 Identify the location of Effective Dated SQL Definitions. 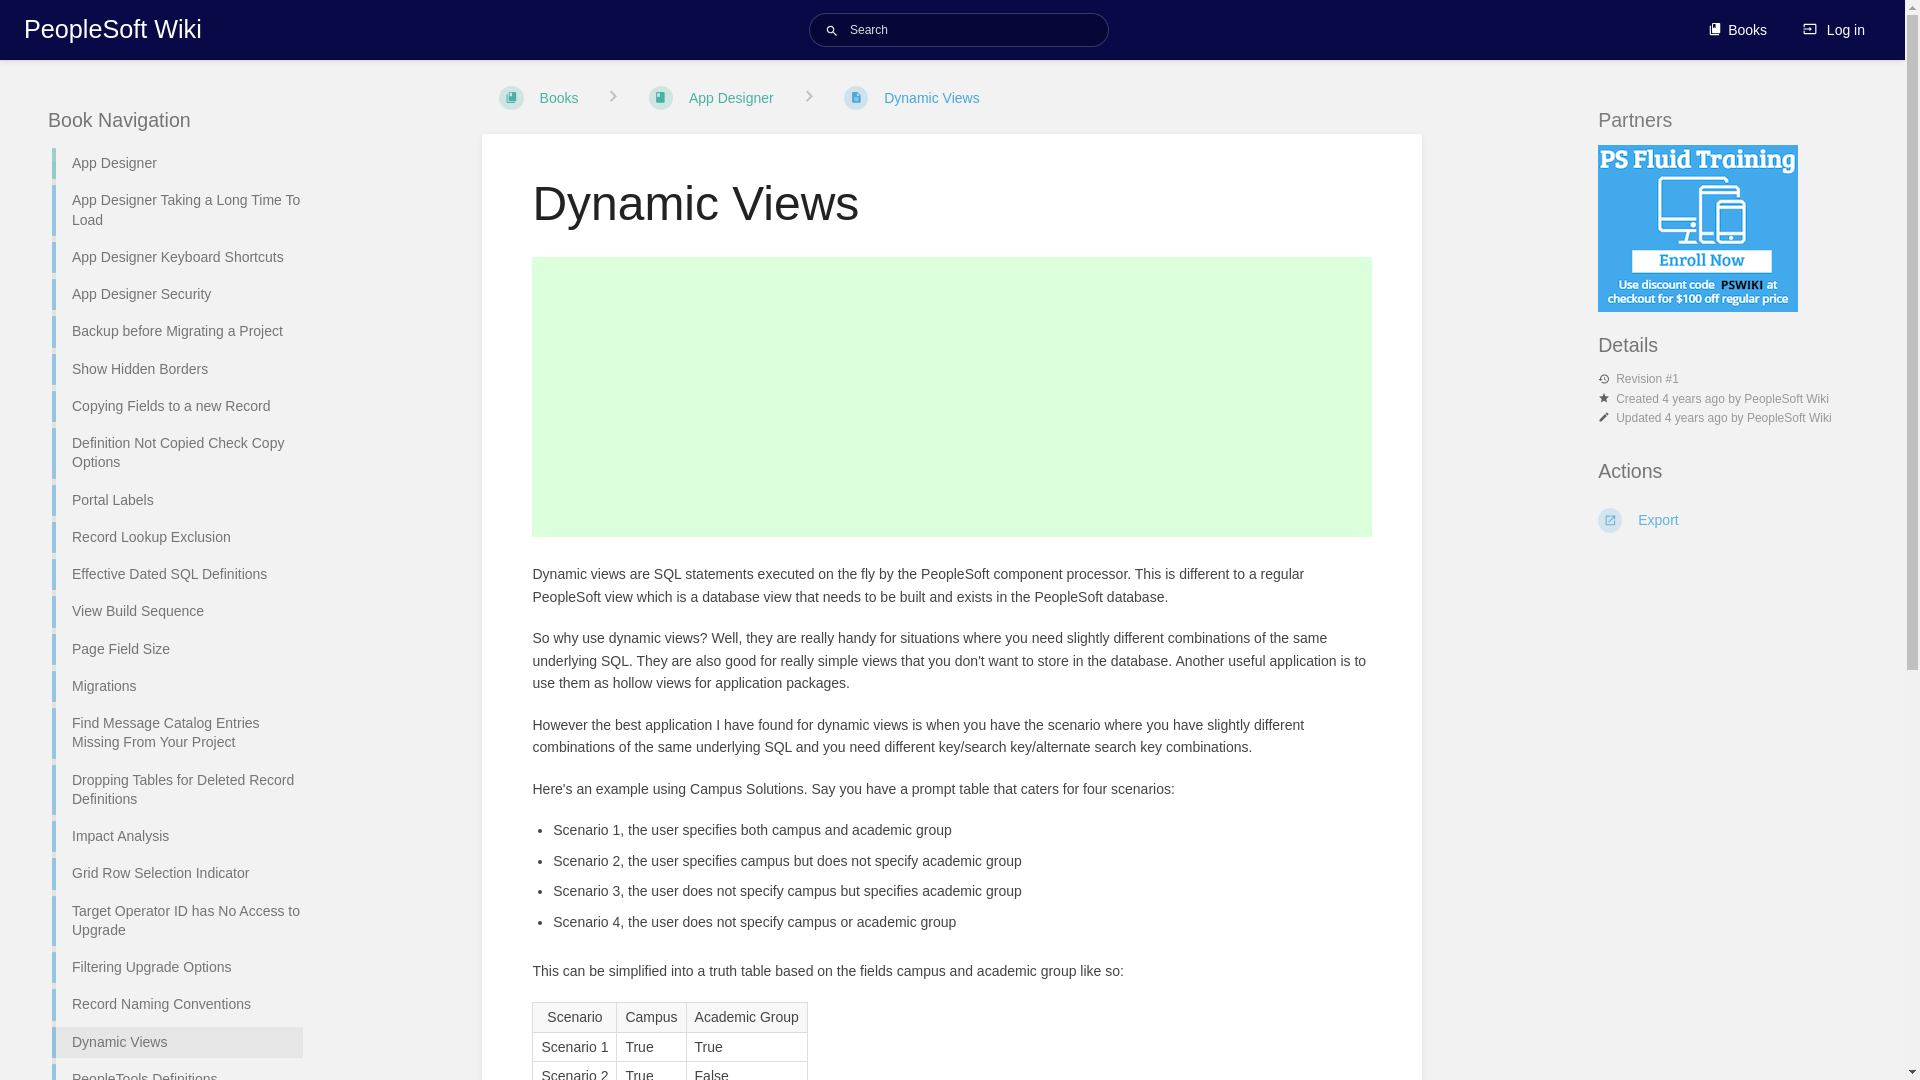
(177, 574).